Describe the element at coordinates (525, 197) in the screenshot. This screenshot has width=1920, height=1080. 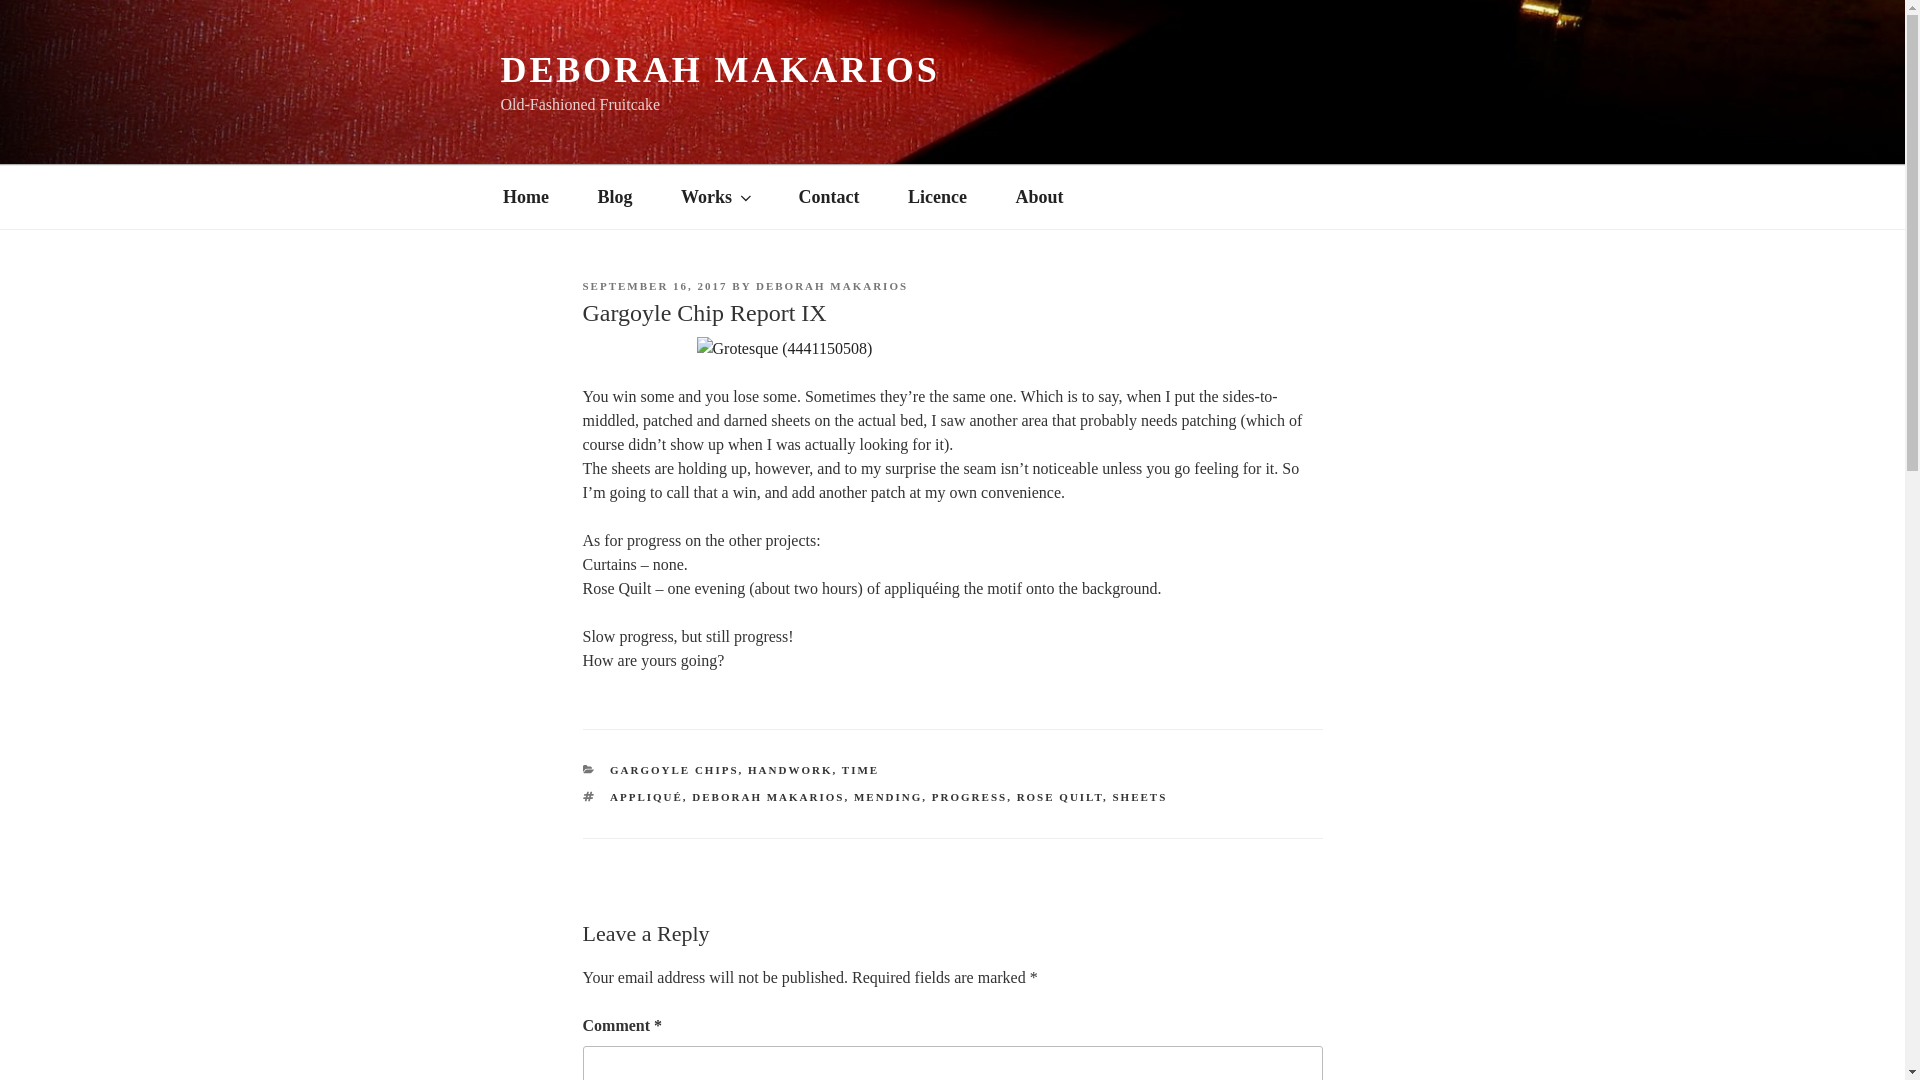
I see `Home` at that location.